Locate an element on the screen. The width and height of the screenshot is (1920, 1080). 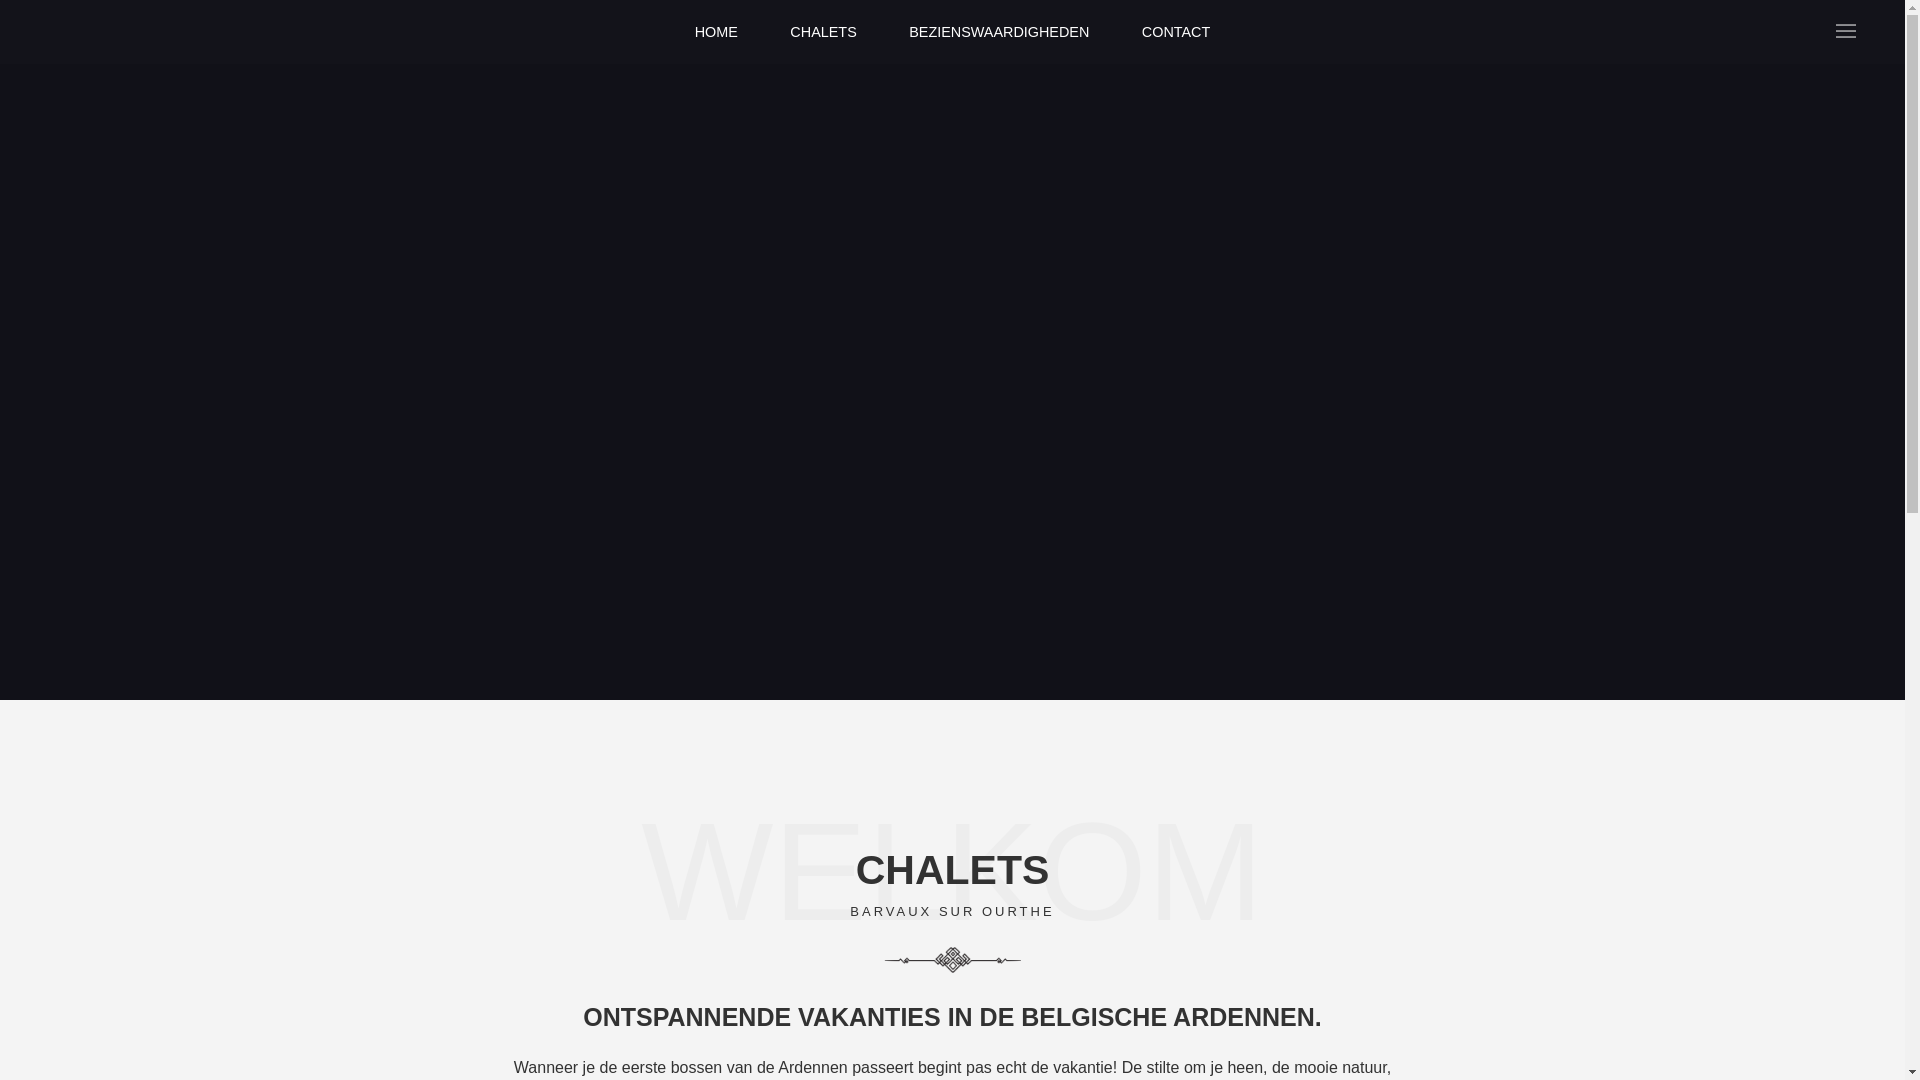
HOME is located at coordinates (716, 32).